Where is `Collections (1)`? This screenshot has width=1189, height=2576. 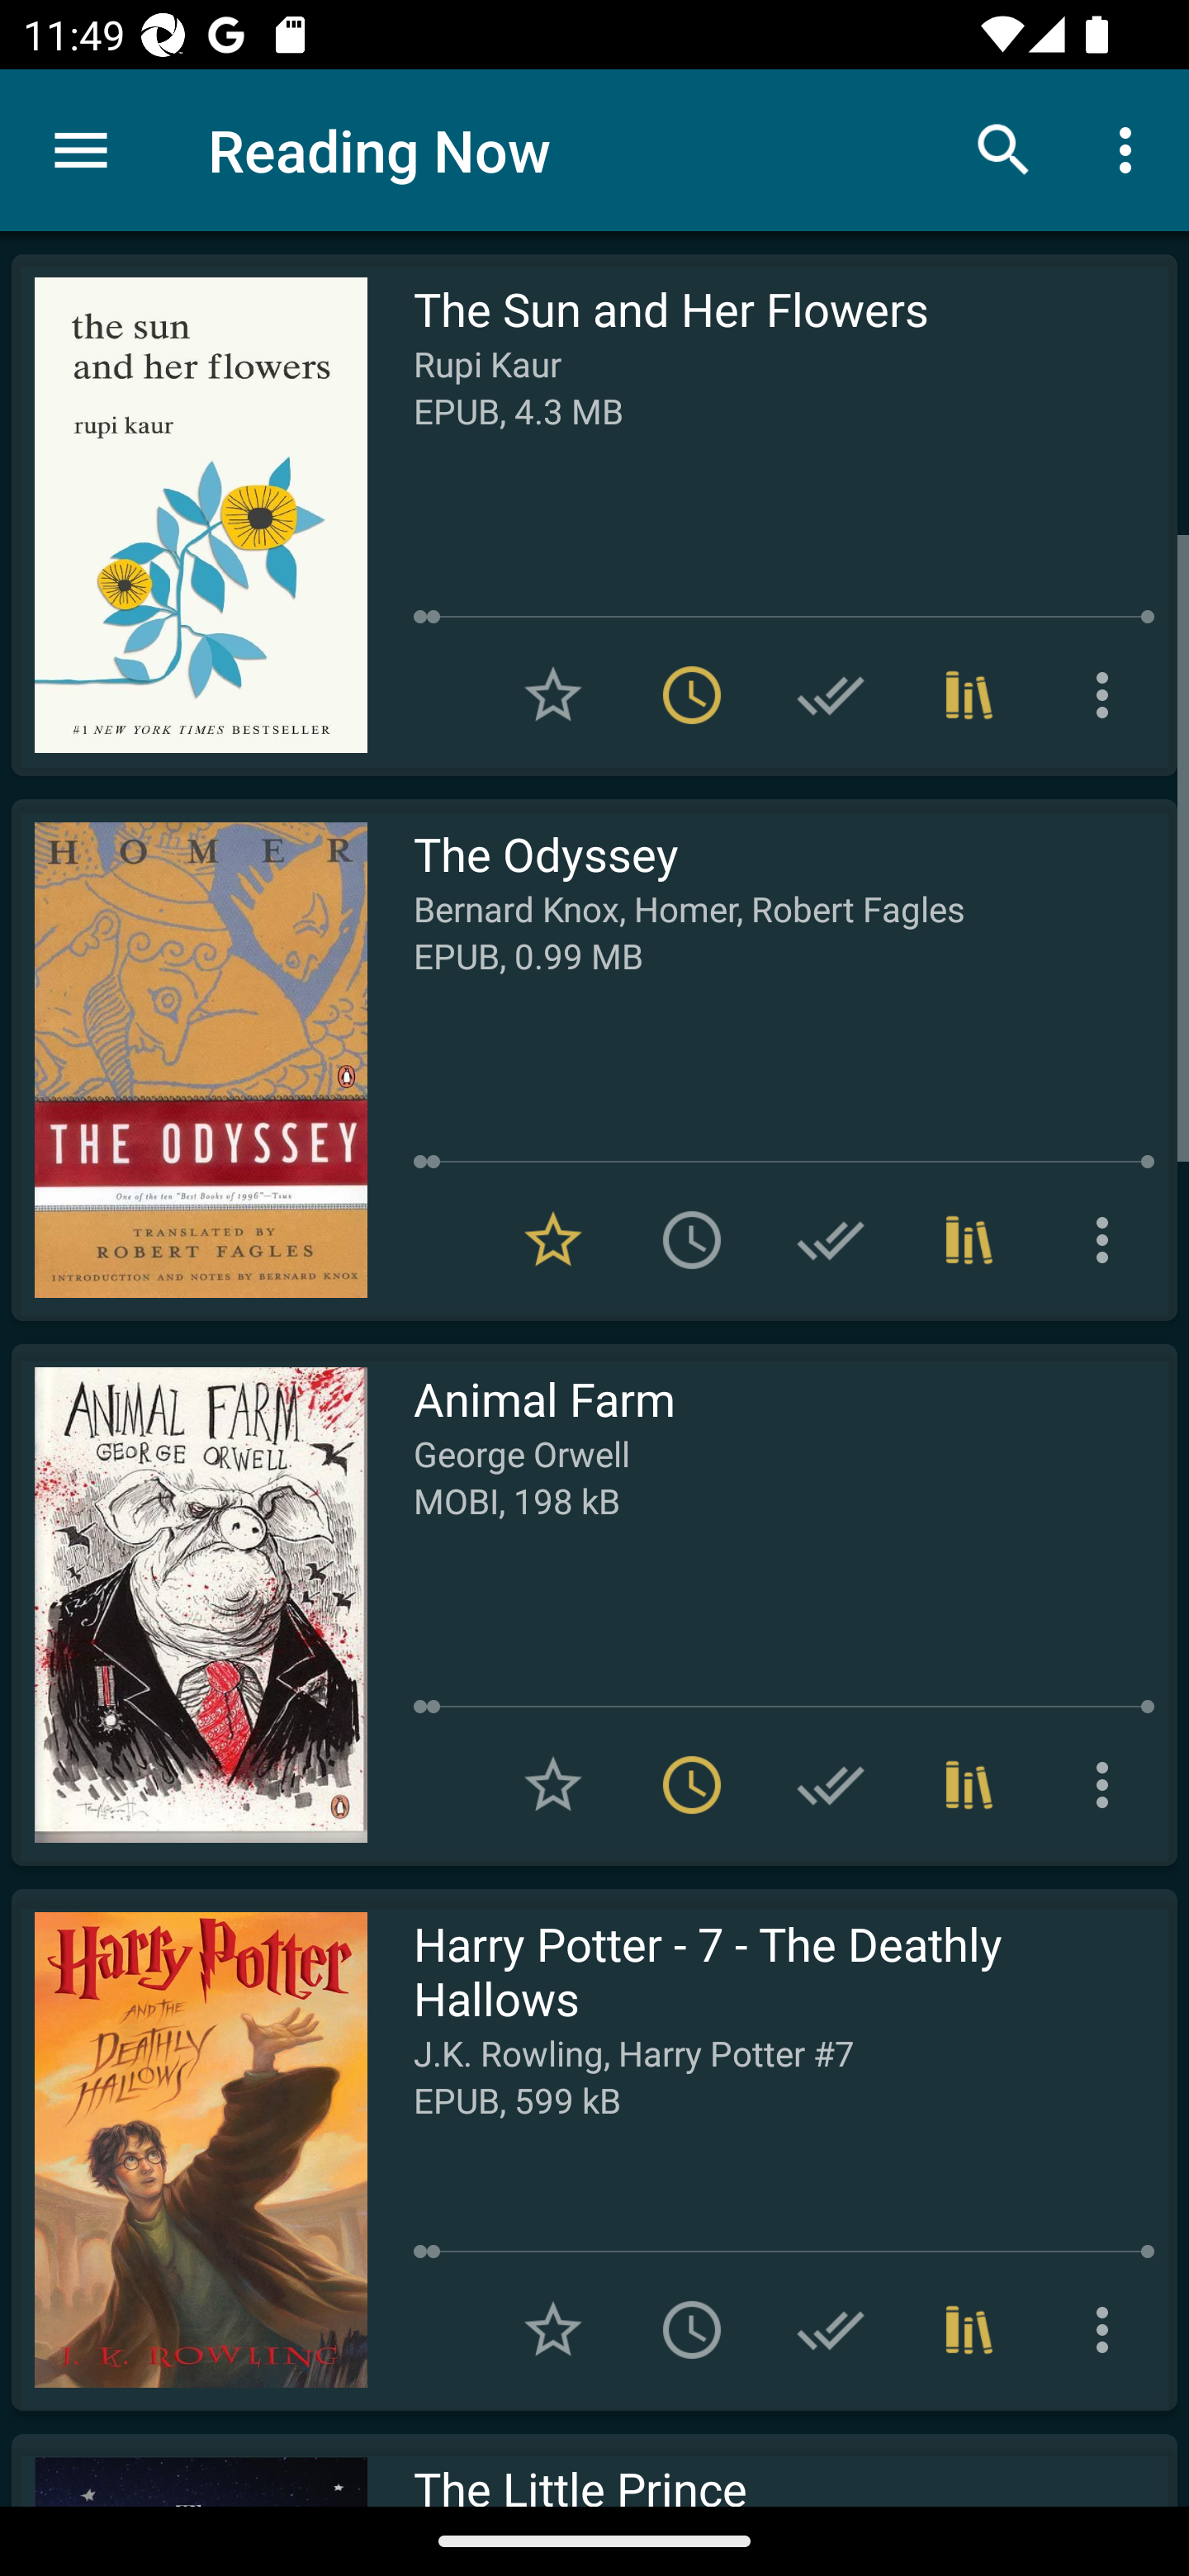 Collections (1) is located at coordinates (969, 1238).